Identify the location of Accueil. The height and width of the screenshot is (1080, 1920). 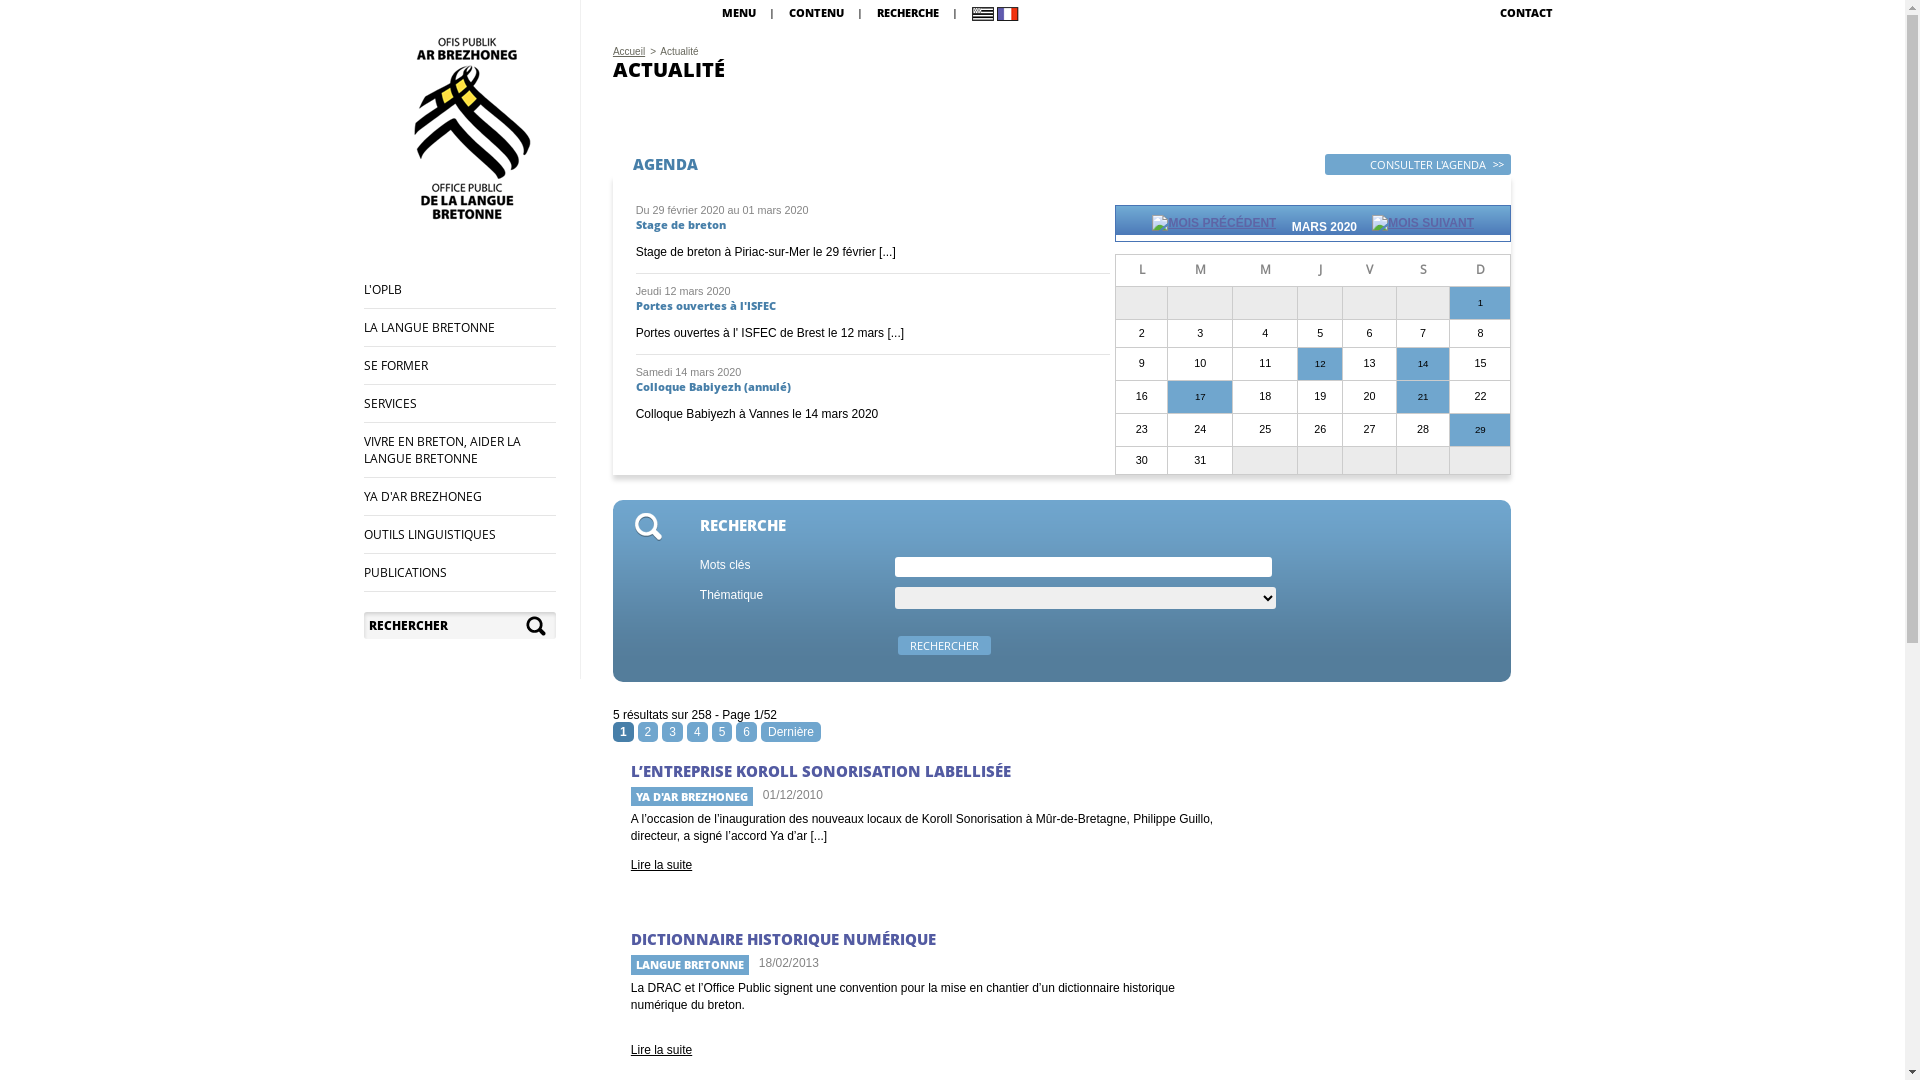
(629, 52).